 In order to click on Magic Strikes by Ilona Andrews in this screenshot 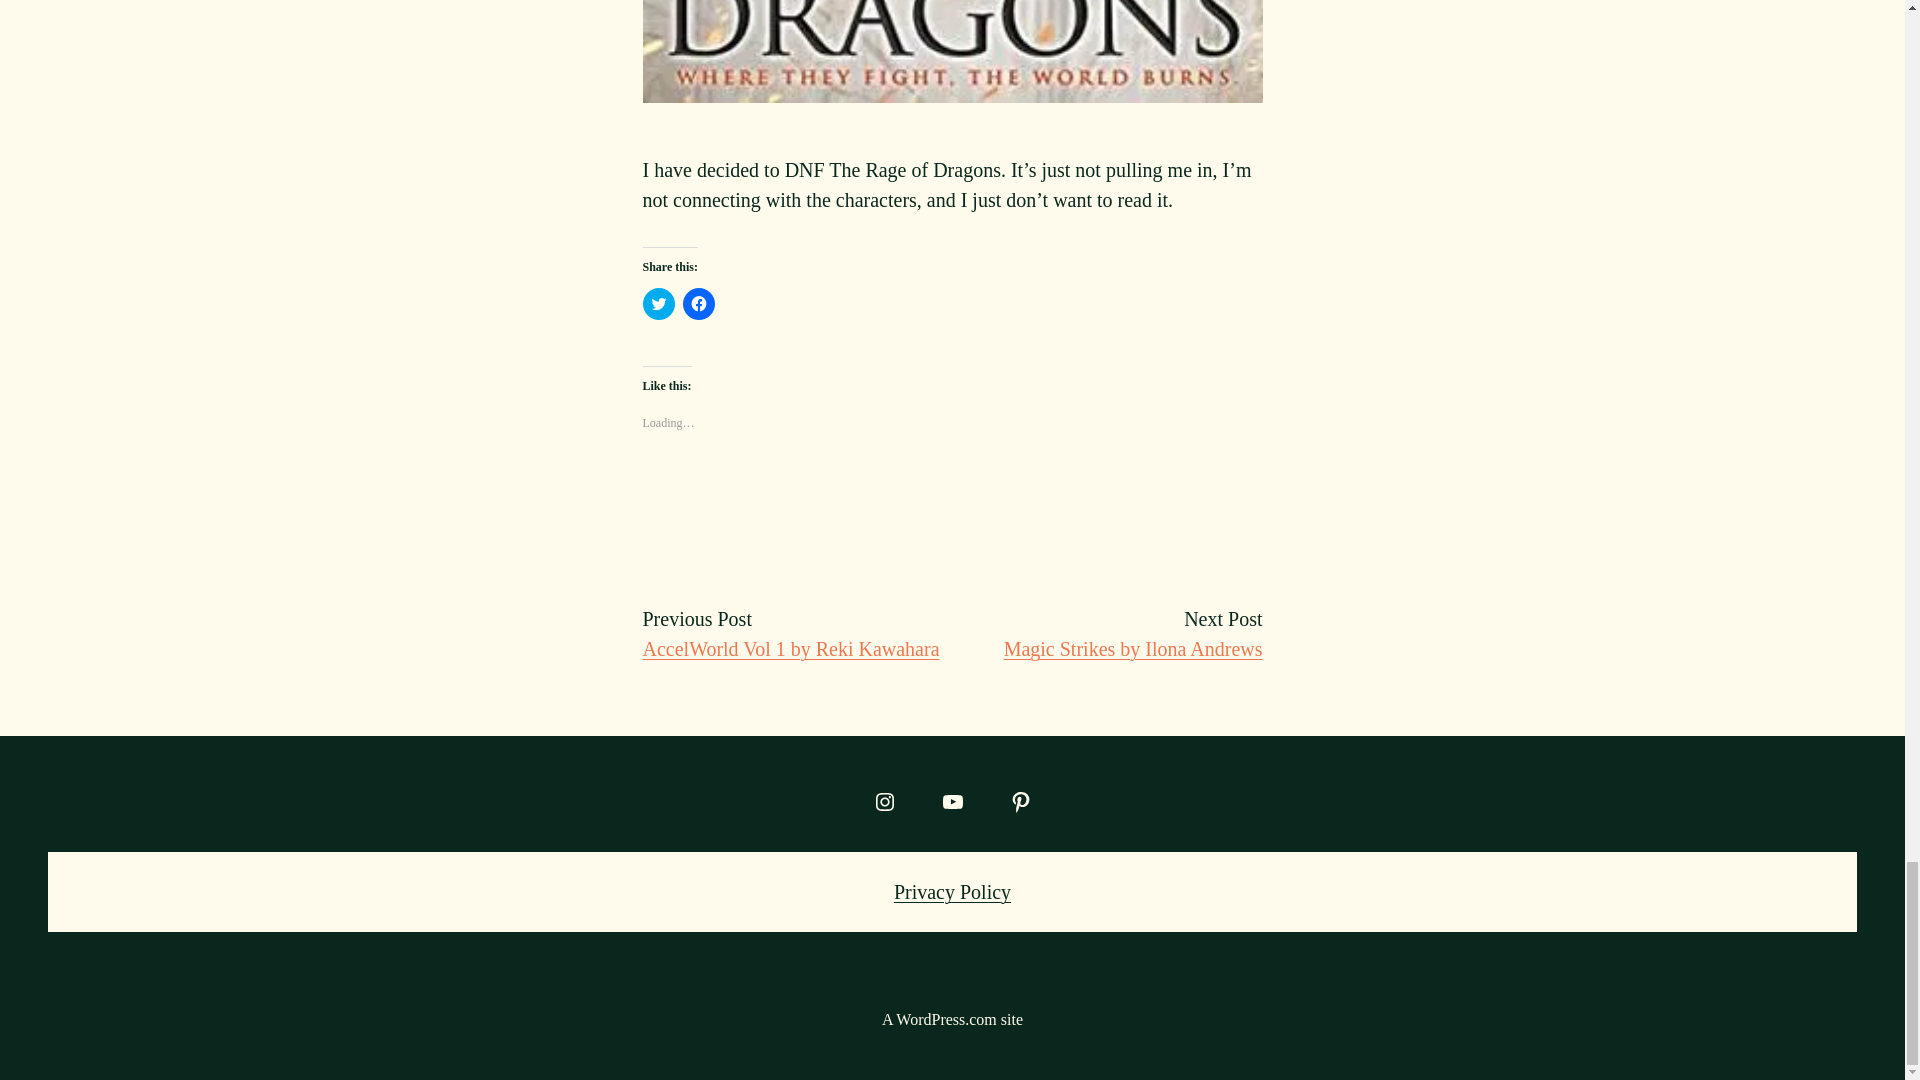, I will do `click(1134, 648)`.